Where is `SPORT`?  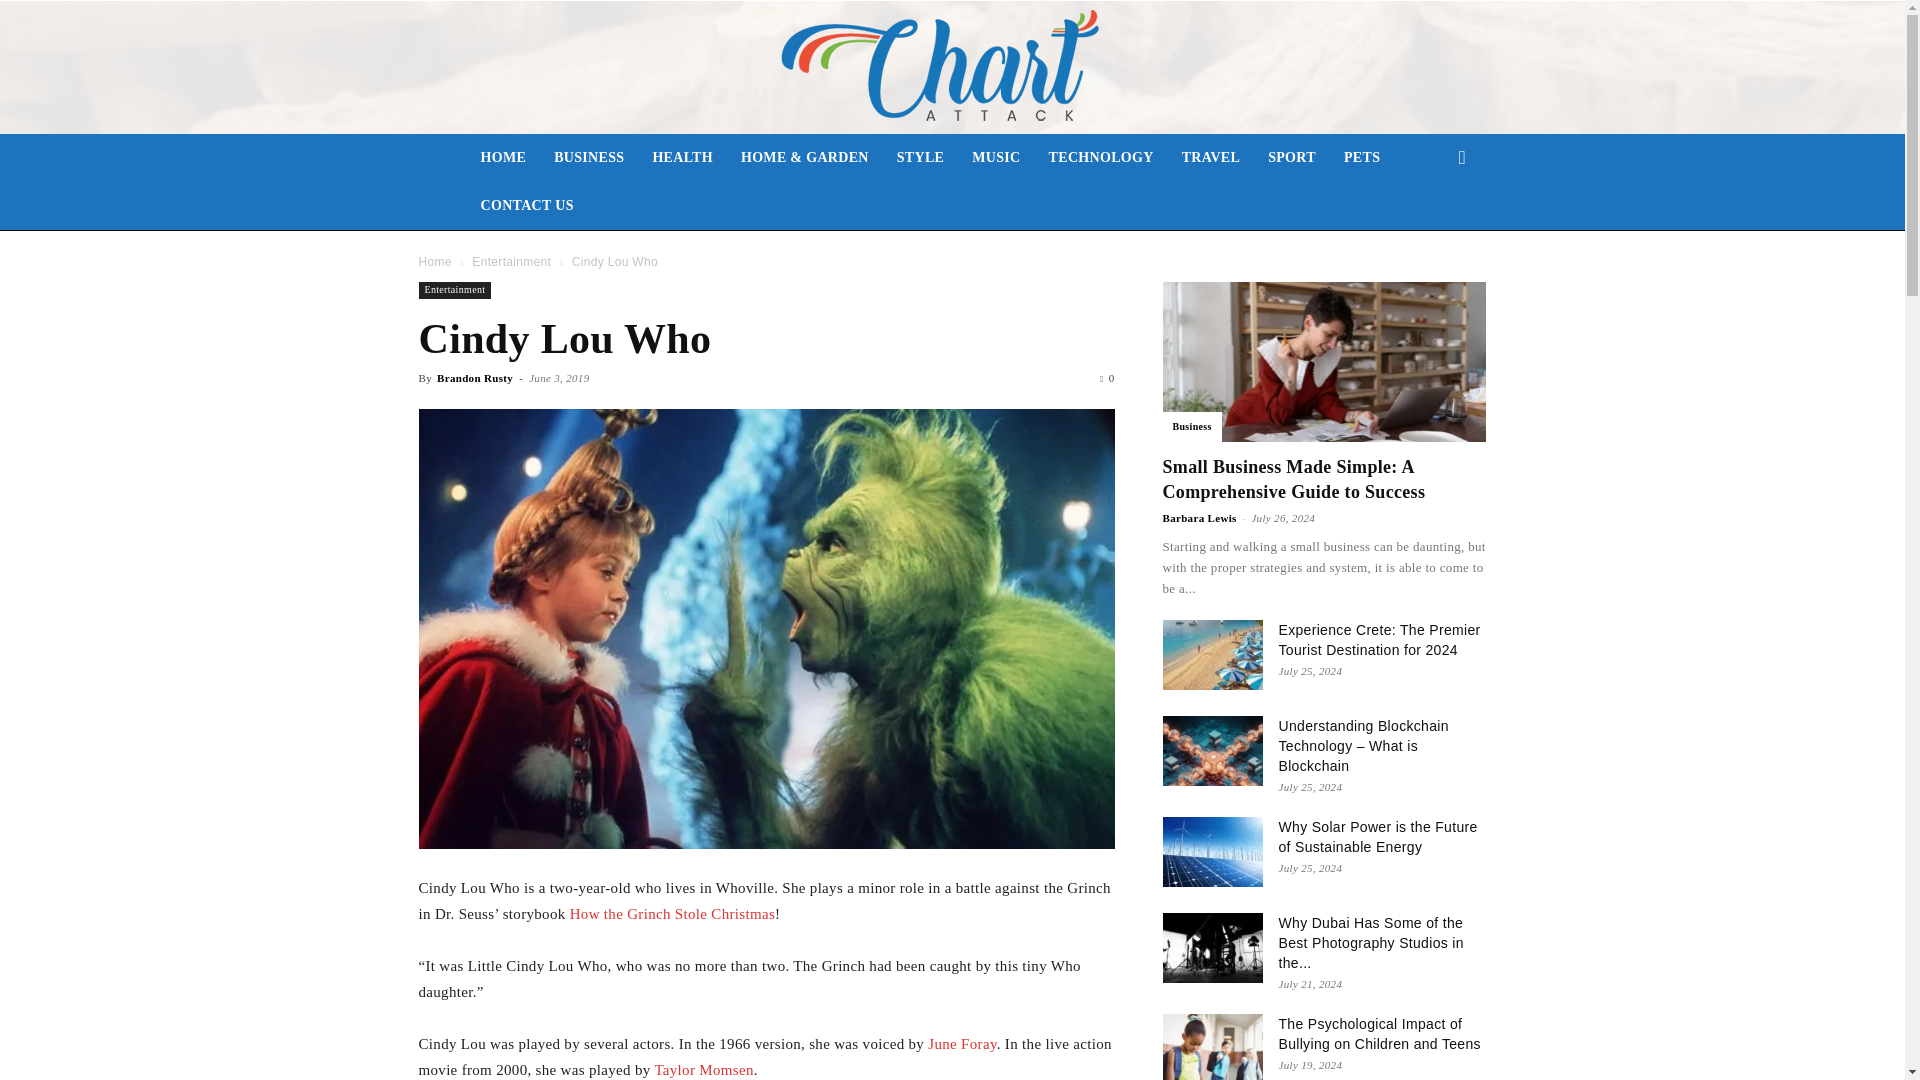 SPORT is located at coordinates (1292, 158).